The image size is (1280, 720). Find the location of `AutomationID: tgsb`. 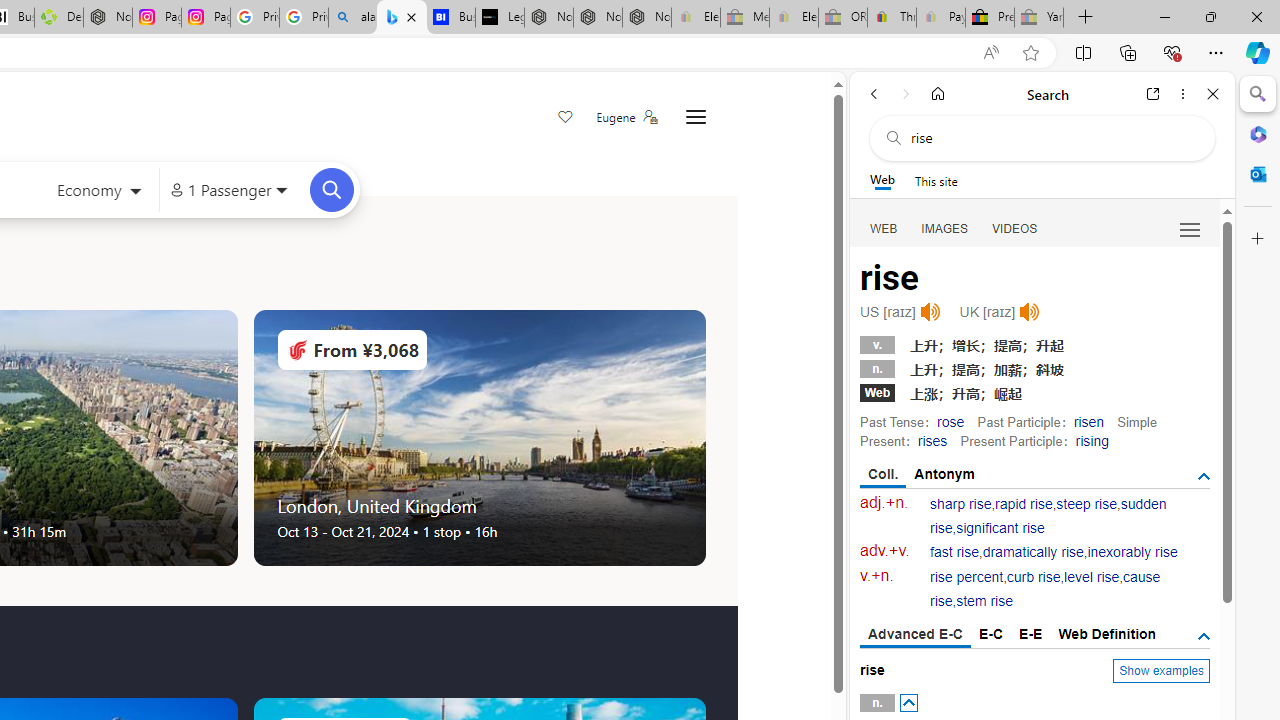

AutomationID: tgsb is located at coordinates (1204, 476).